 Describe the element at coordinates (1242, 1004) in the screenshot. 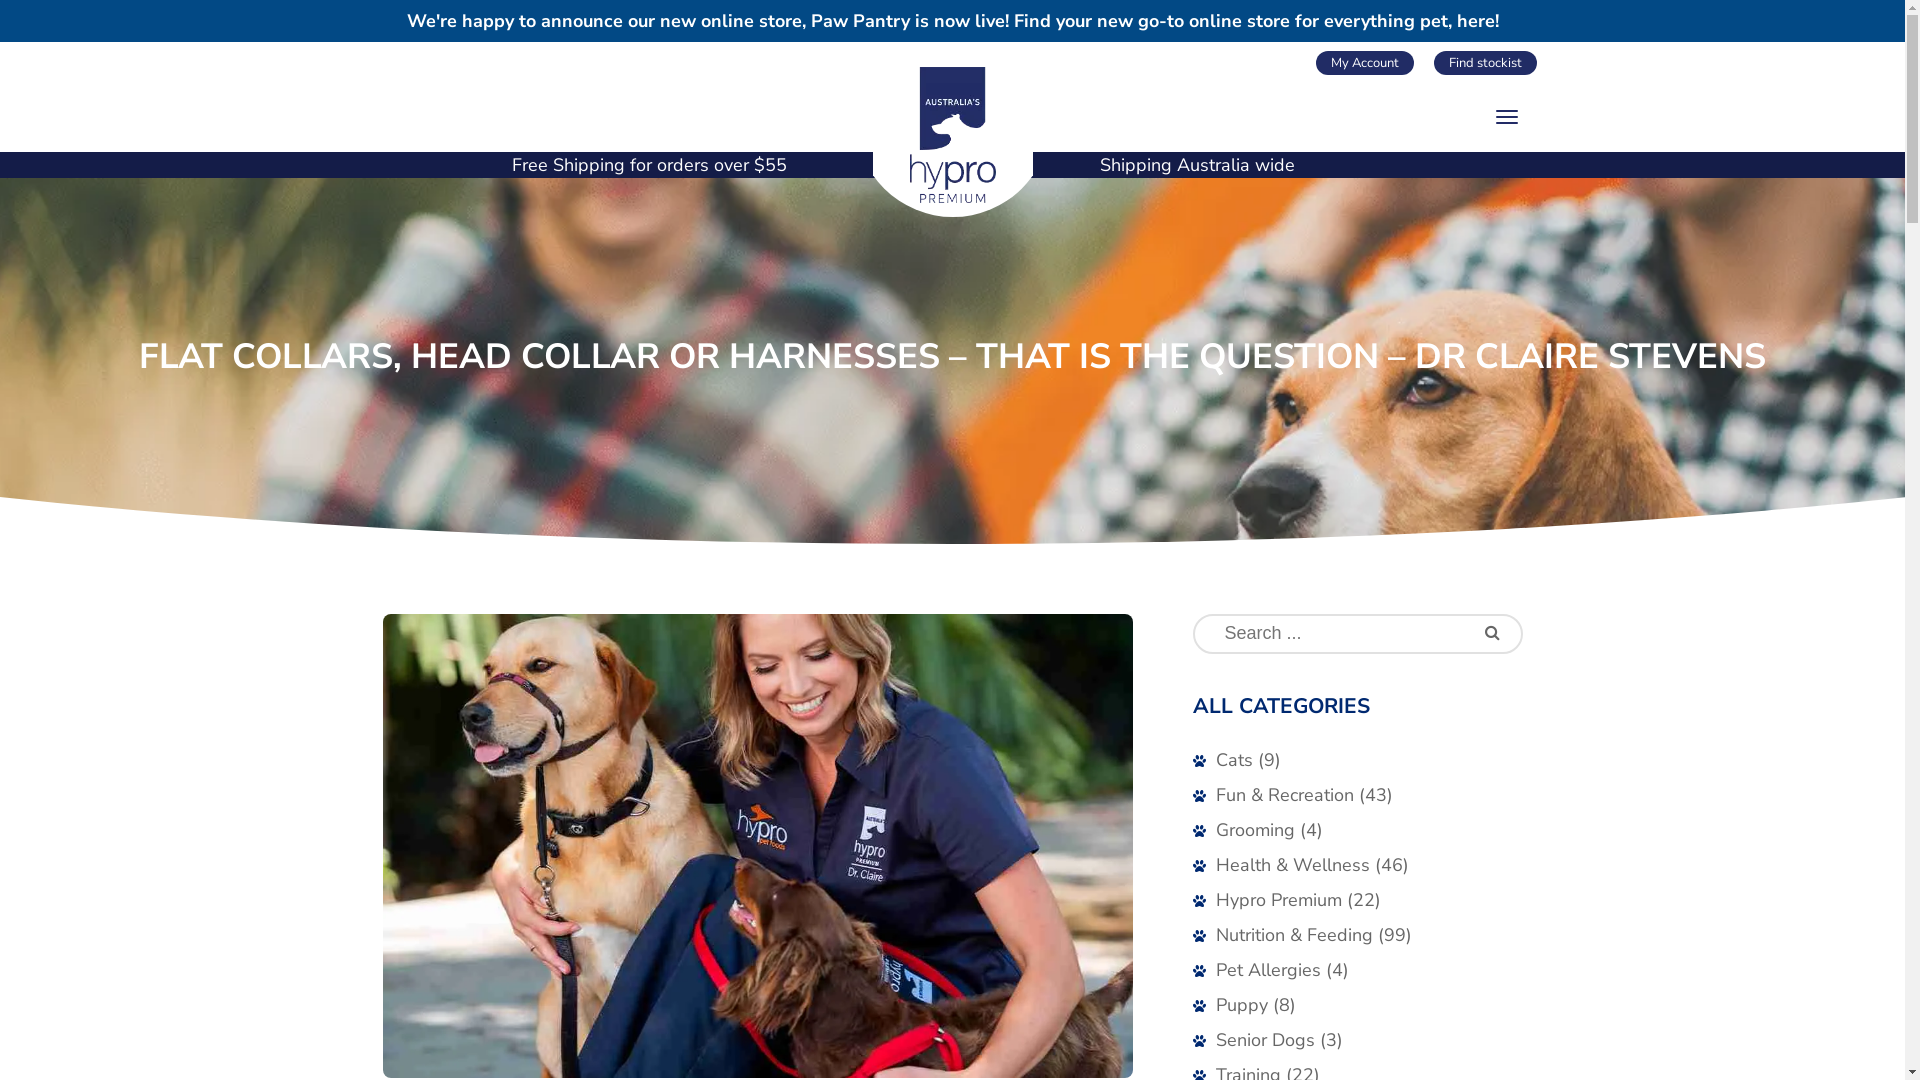

I see `Puppy` at that location.